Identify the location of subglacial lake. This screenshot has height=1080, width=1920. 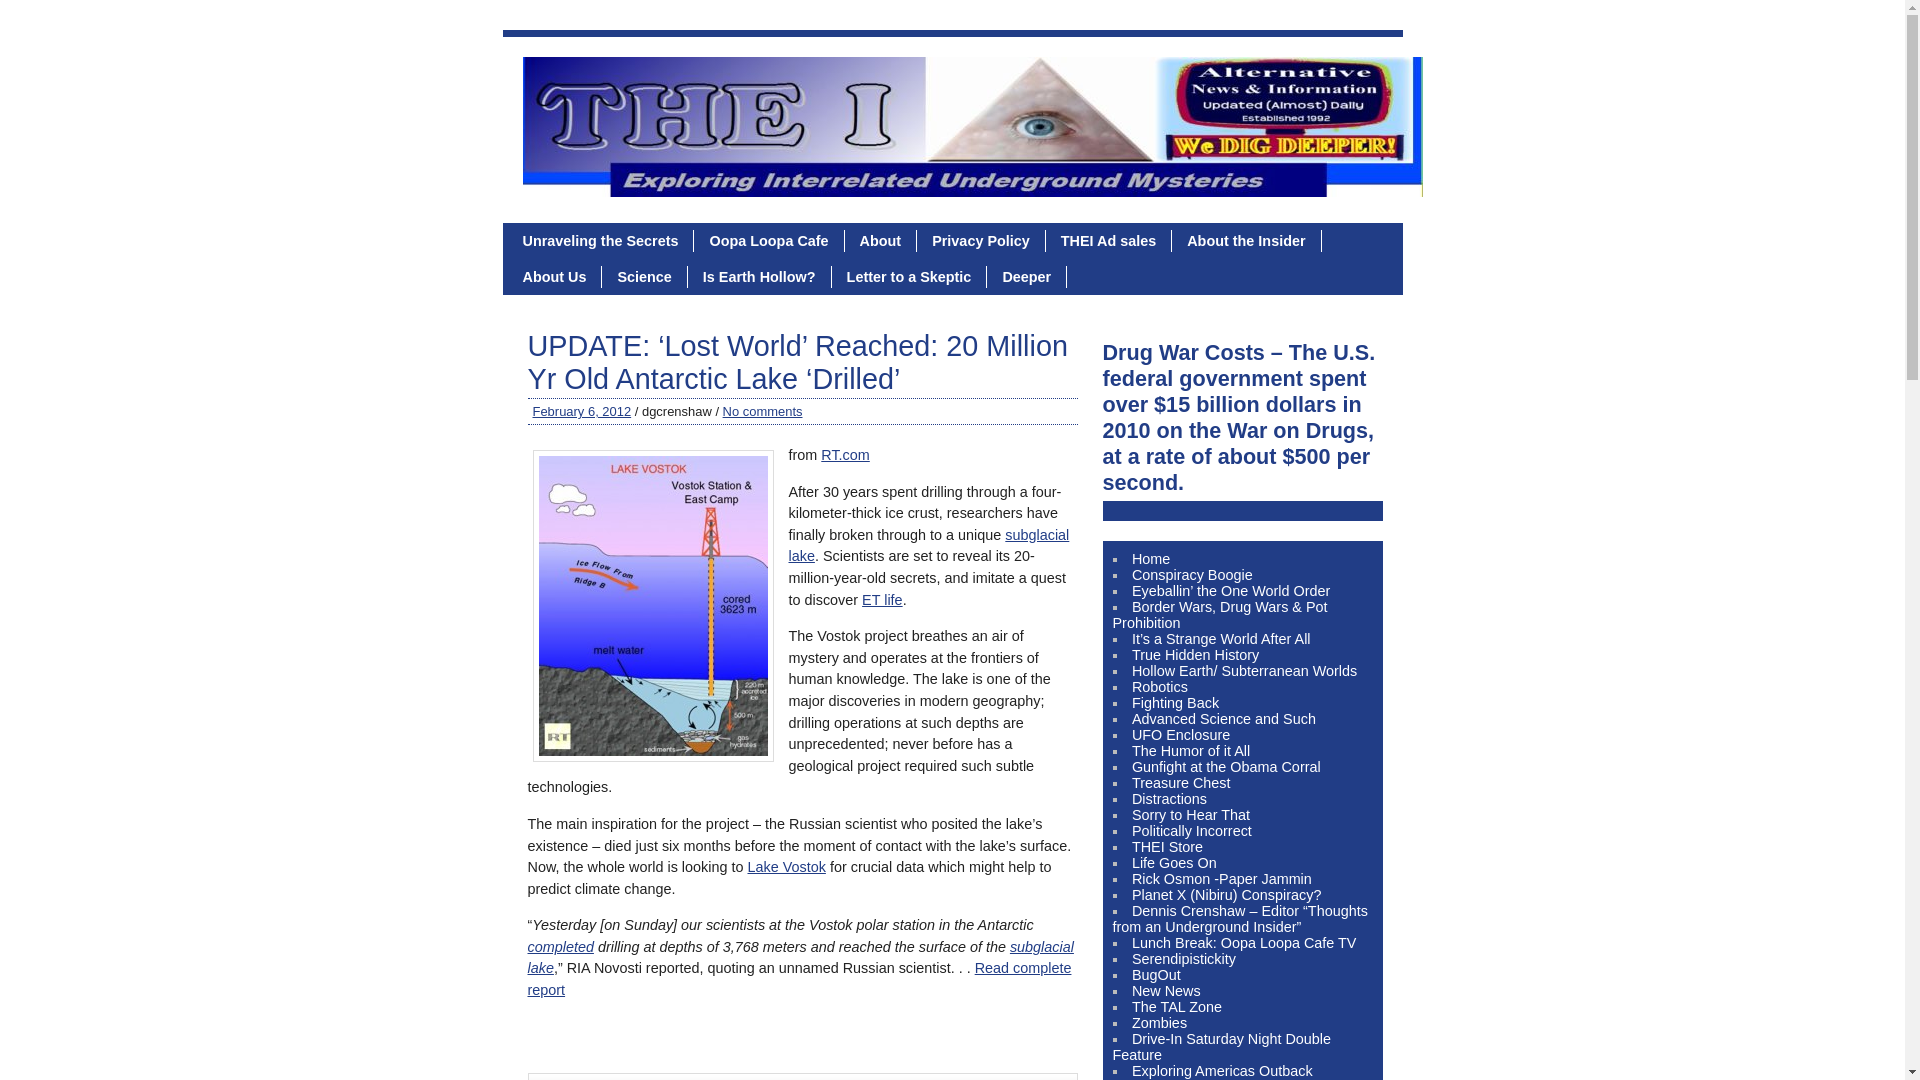
(928, 546).